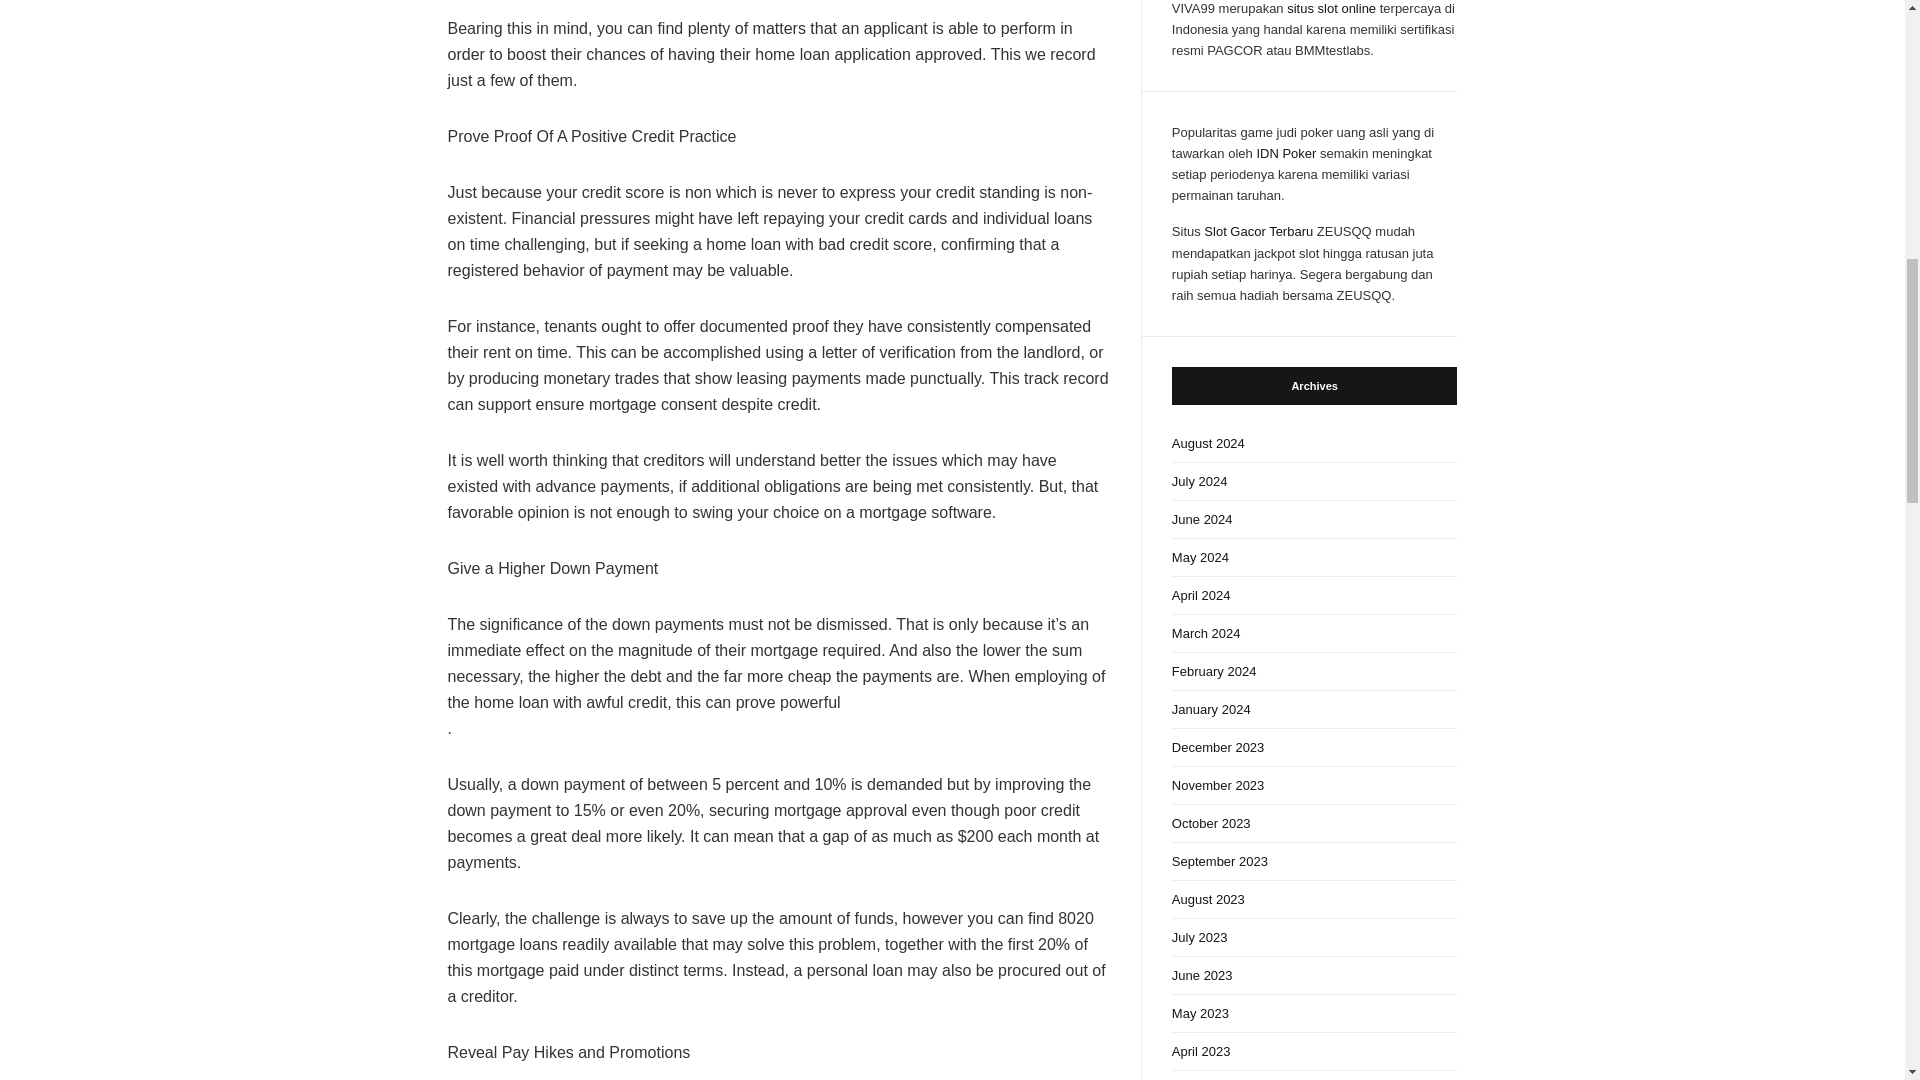 The width and height of the screenshot is (1920, 1080). I want to click on August 2024, so click(1314, 444).